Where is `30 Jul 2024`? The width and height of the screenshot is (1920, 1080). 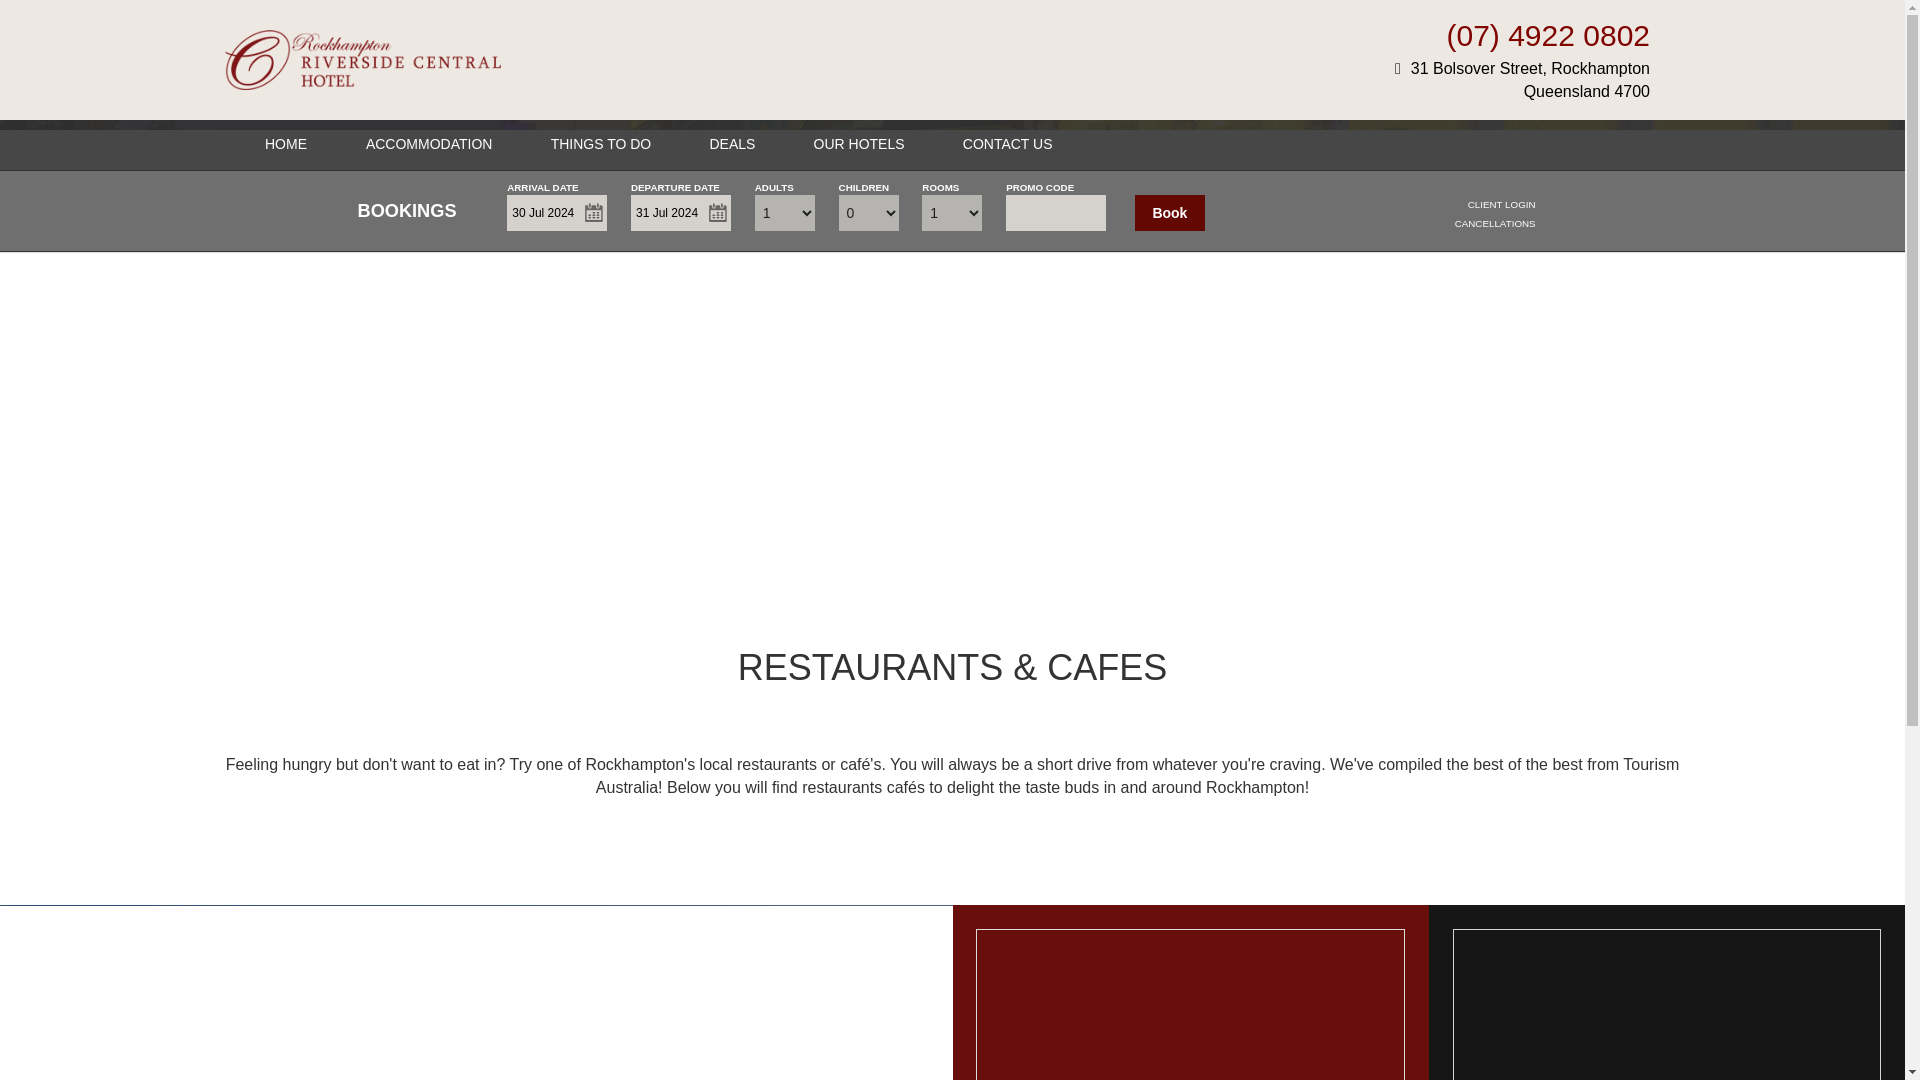
30 Jul 2024 is located at coordinates (859, 144).